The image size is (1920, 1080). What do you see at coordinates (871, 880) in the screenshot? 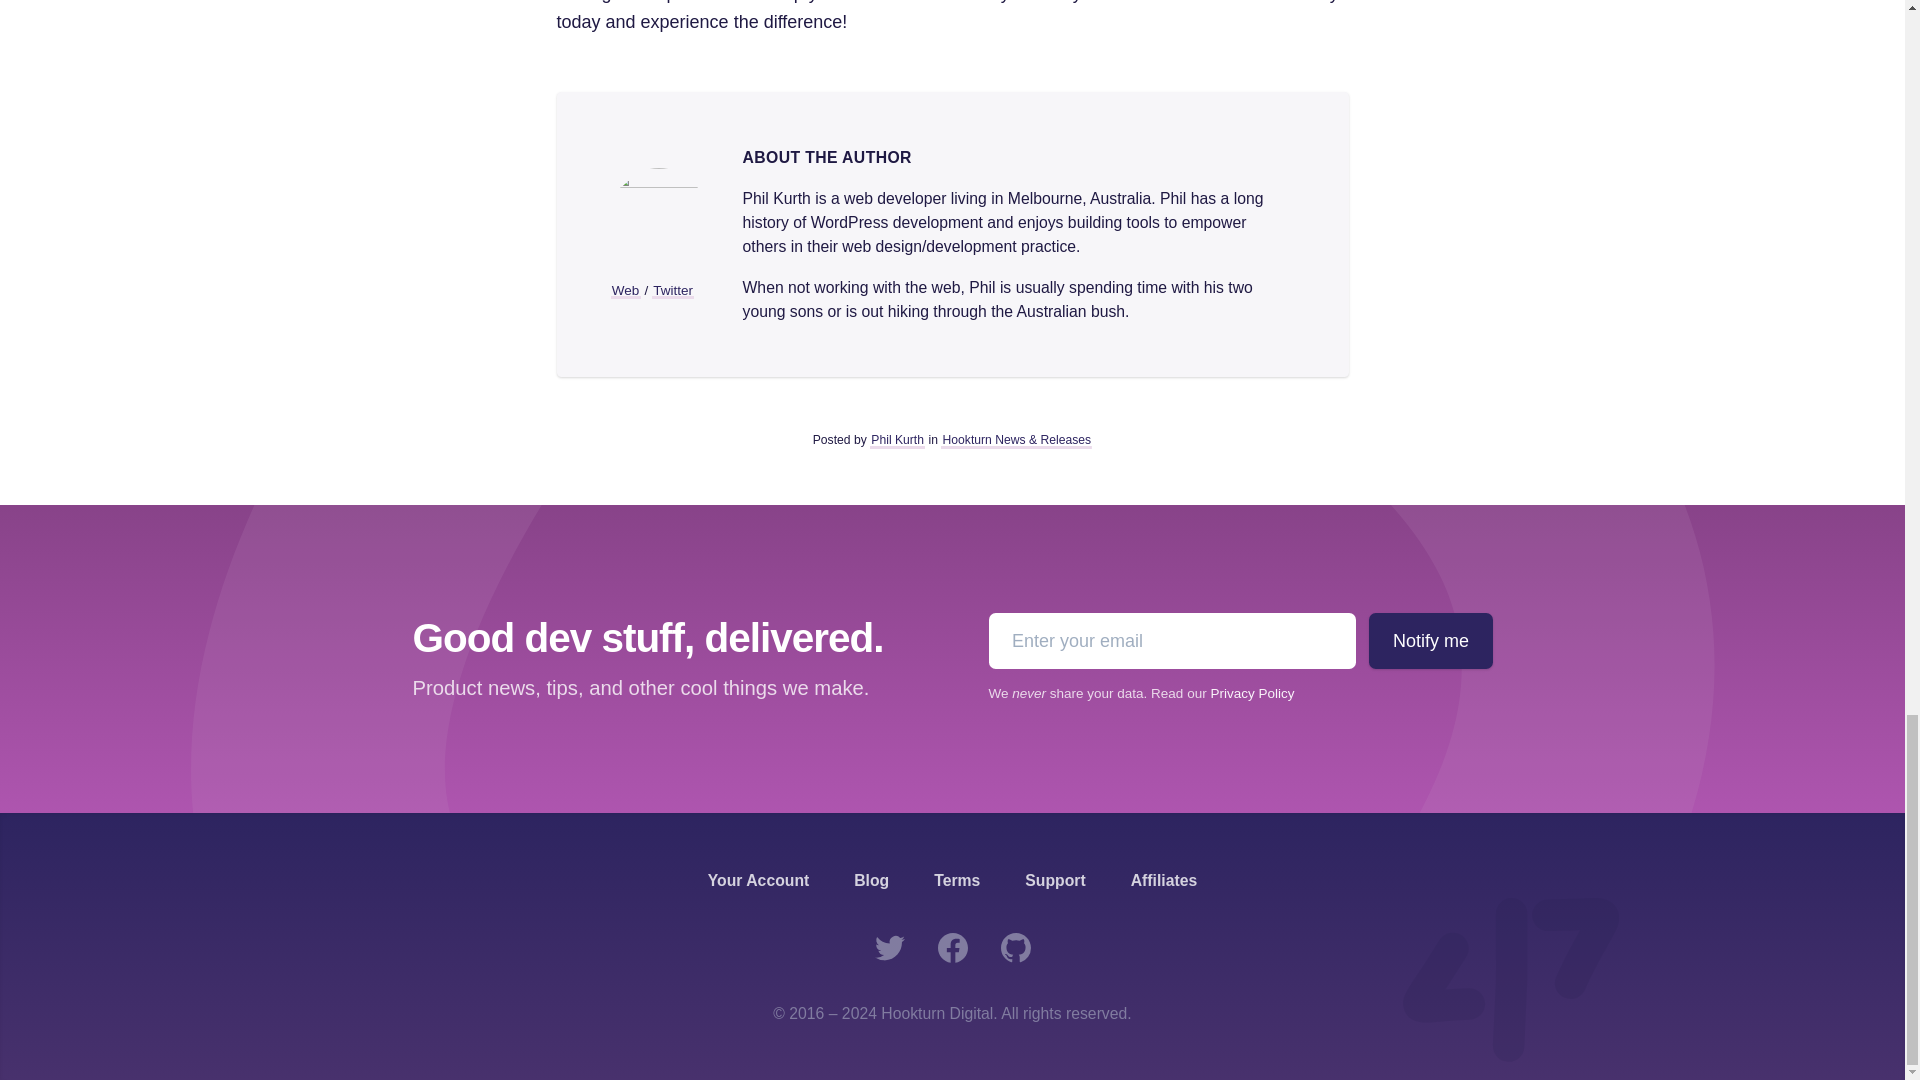
I see `Blog` at bounding box center [871, 880].